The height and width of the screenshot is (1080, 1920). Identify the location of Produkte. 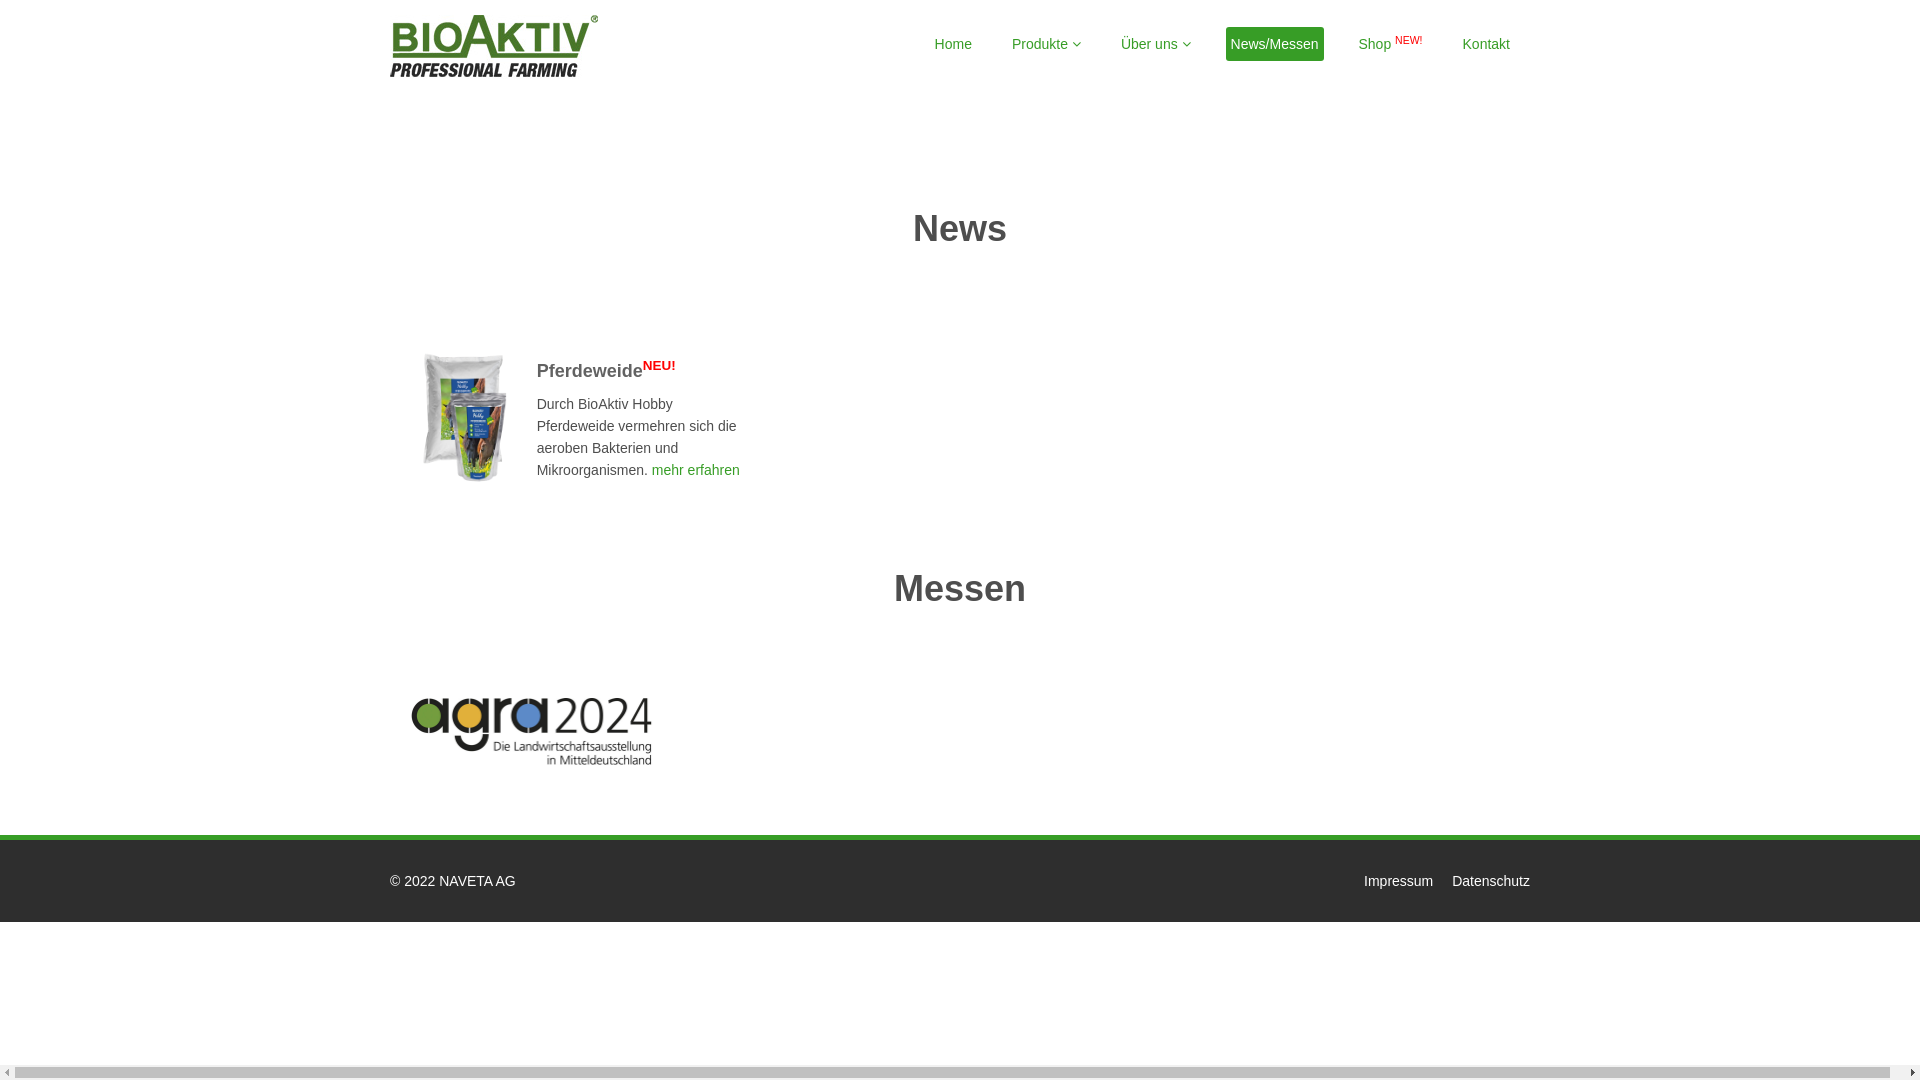
(1046, 44).